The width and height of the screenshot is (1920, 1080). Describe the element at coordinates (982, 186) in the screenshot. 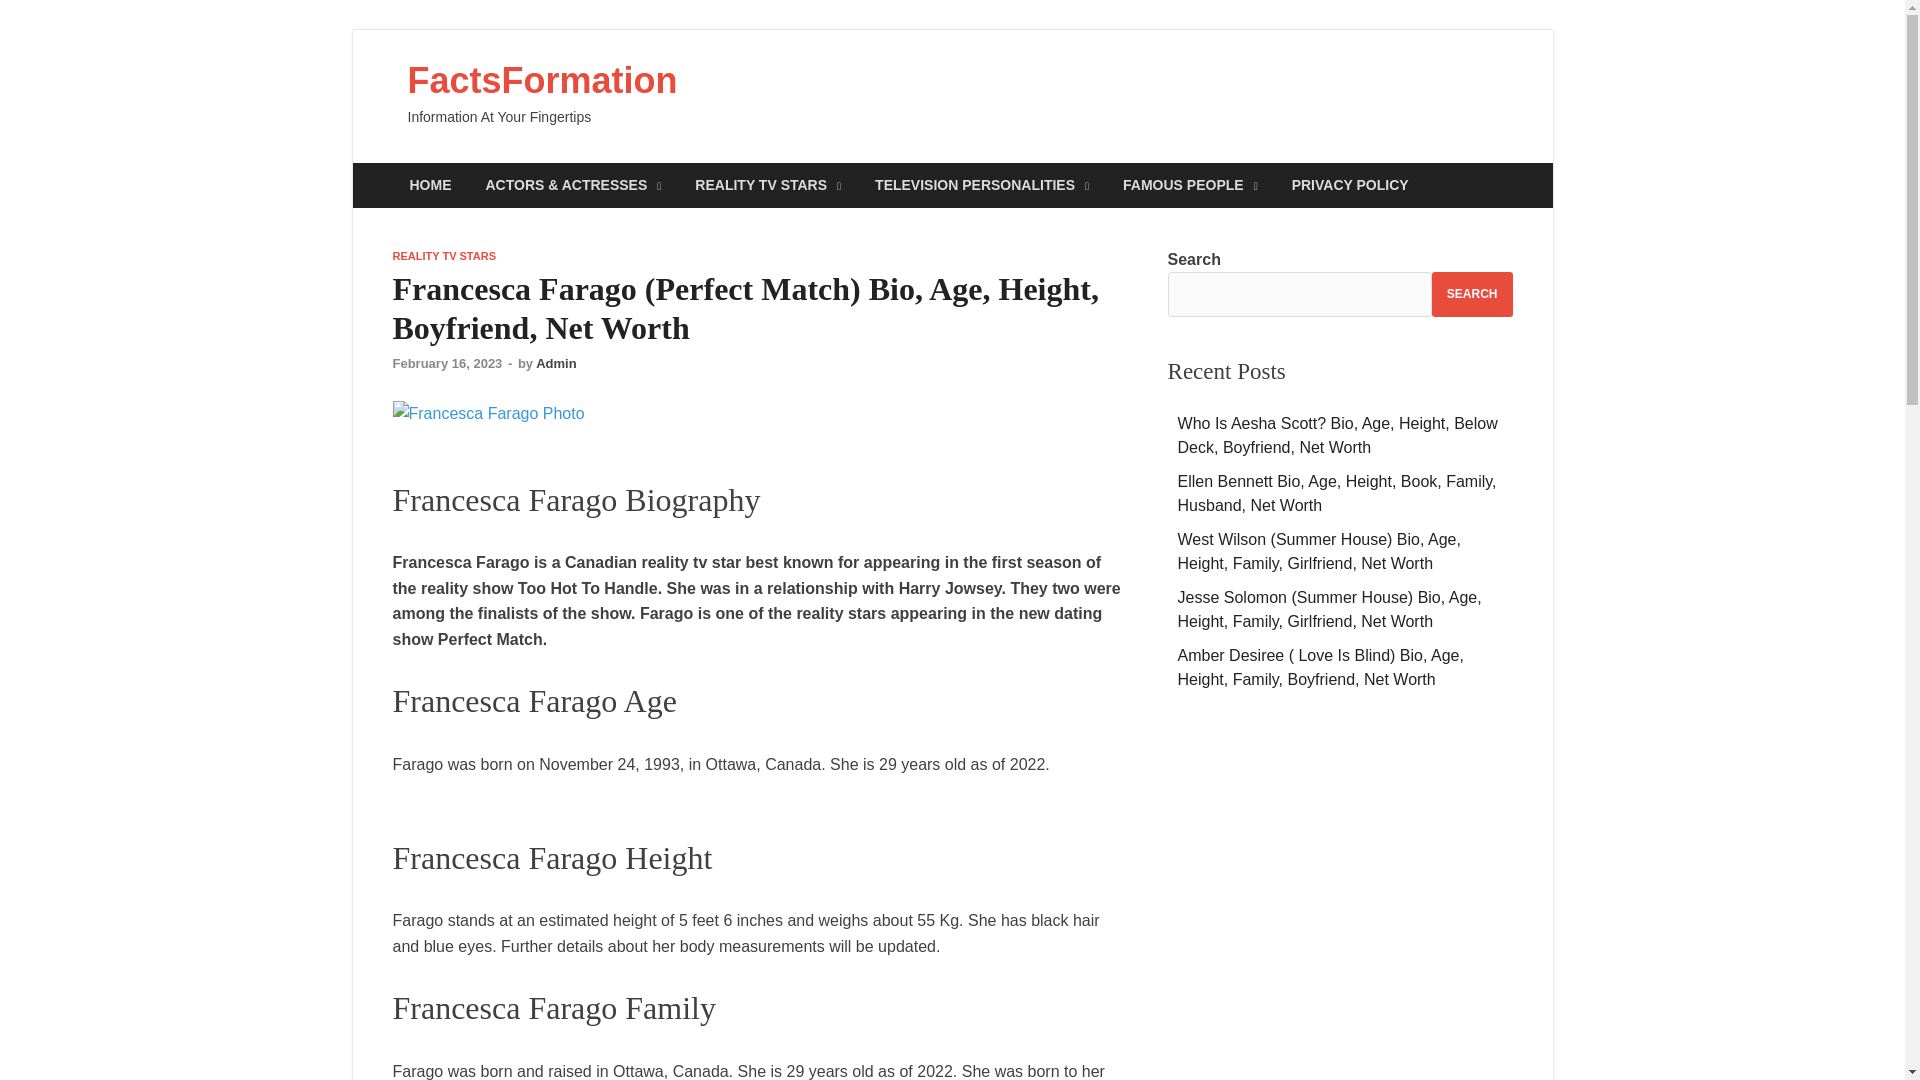

I see `TELEVISION PERSONALITIES` at that location.